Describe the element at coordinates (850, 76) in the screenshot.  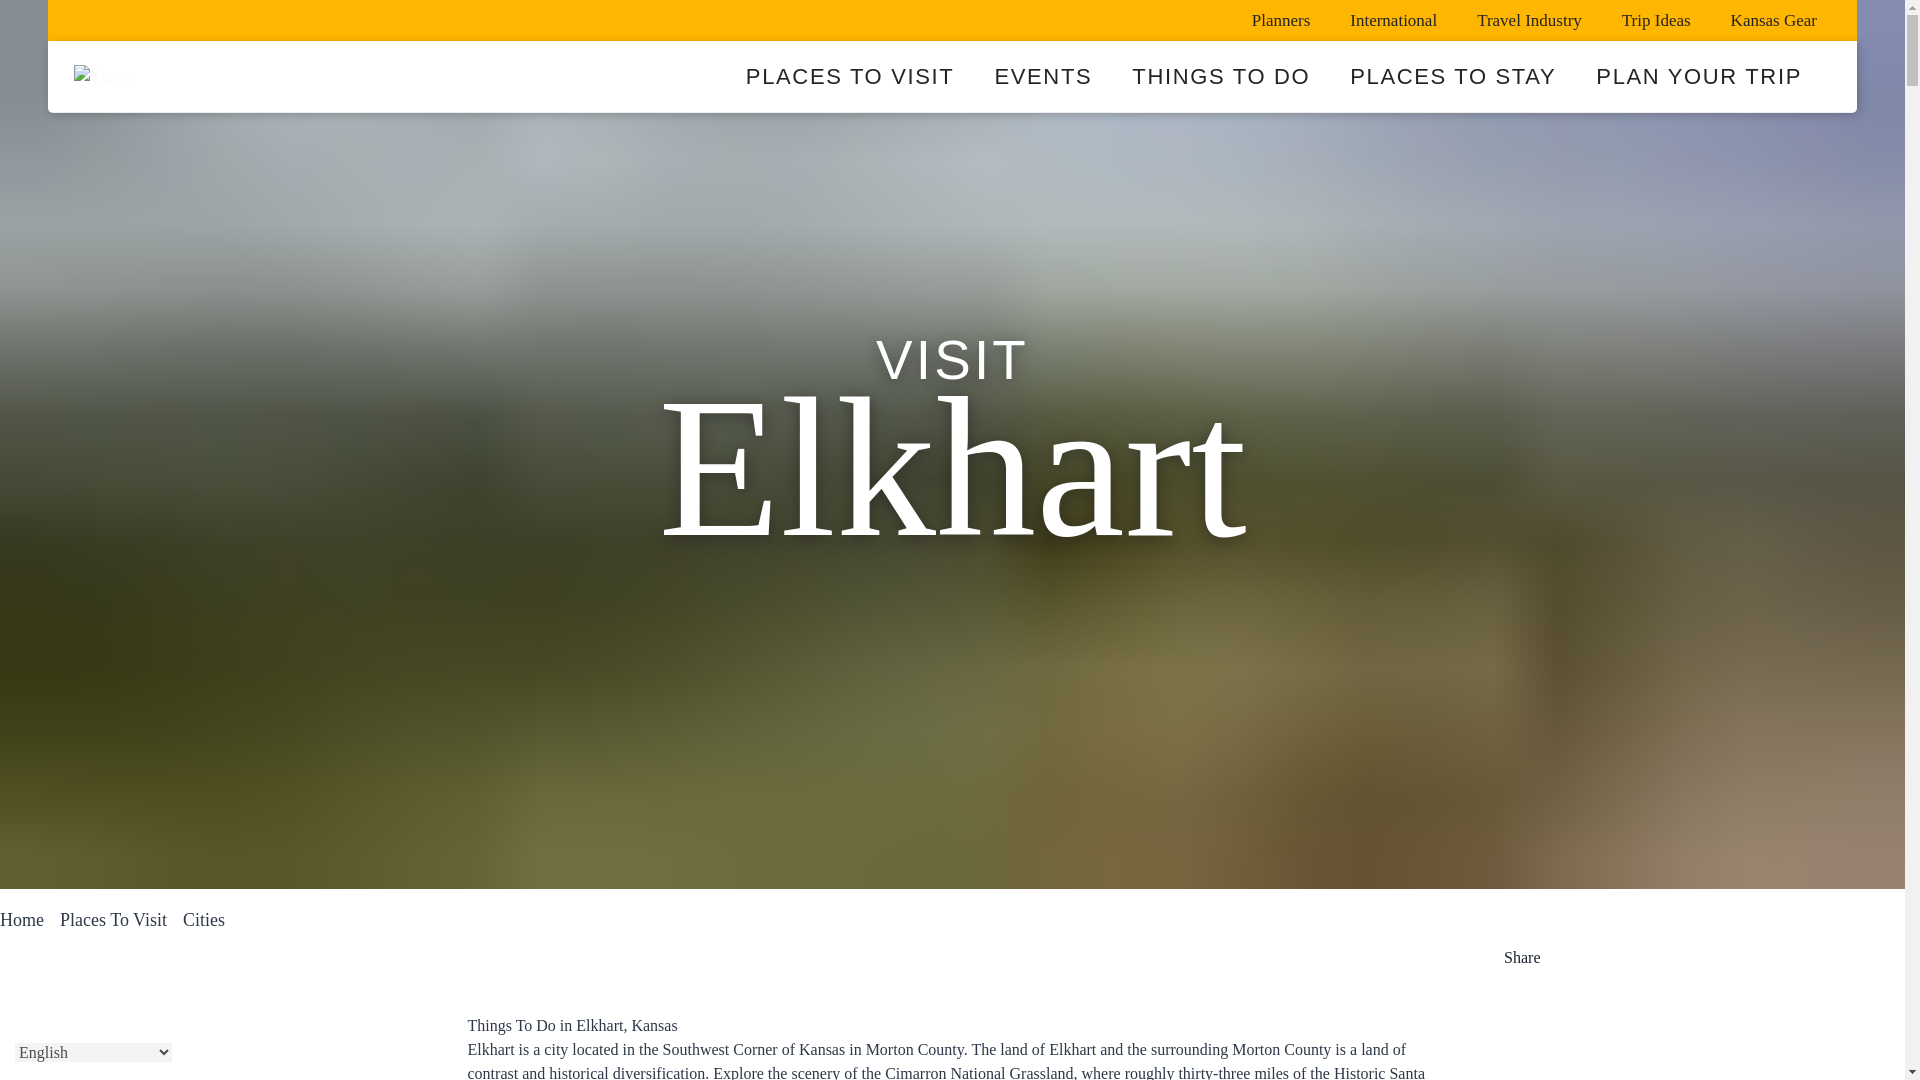
I see `PLACES TO VISIT` at that location.